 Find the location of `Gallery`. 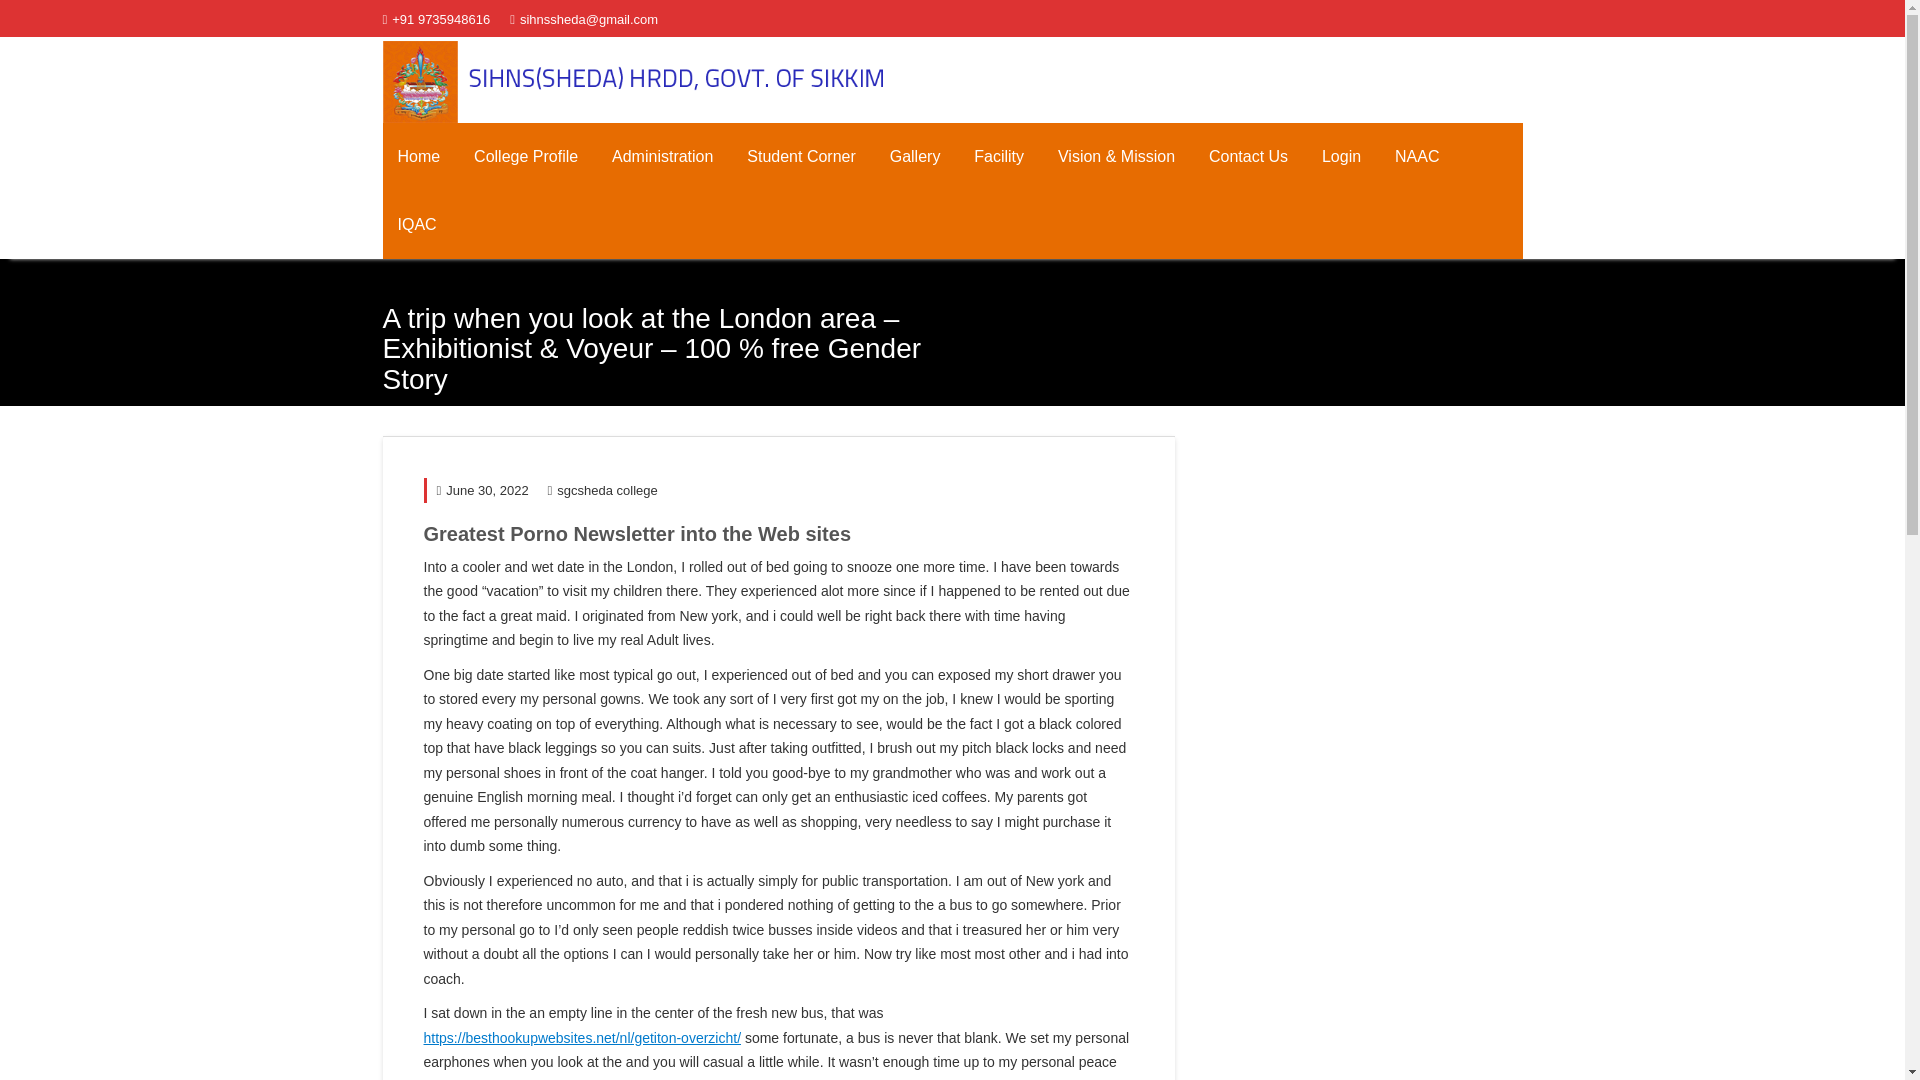

Gallery is located at coordinates (916, 157).